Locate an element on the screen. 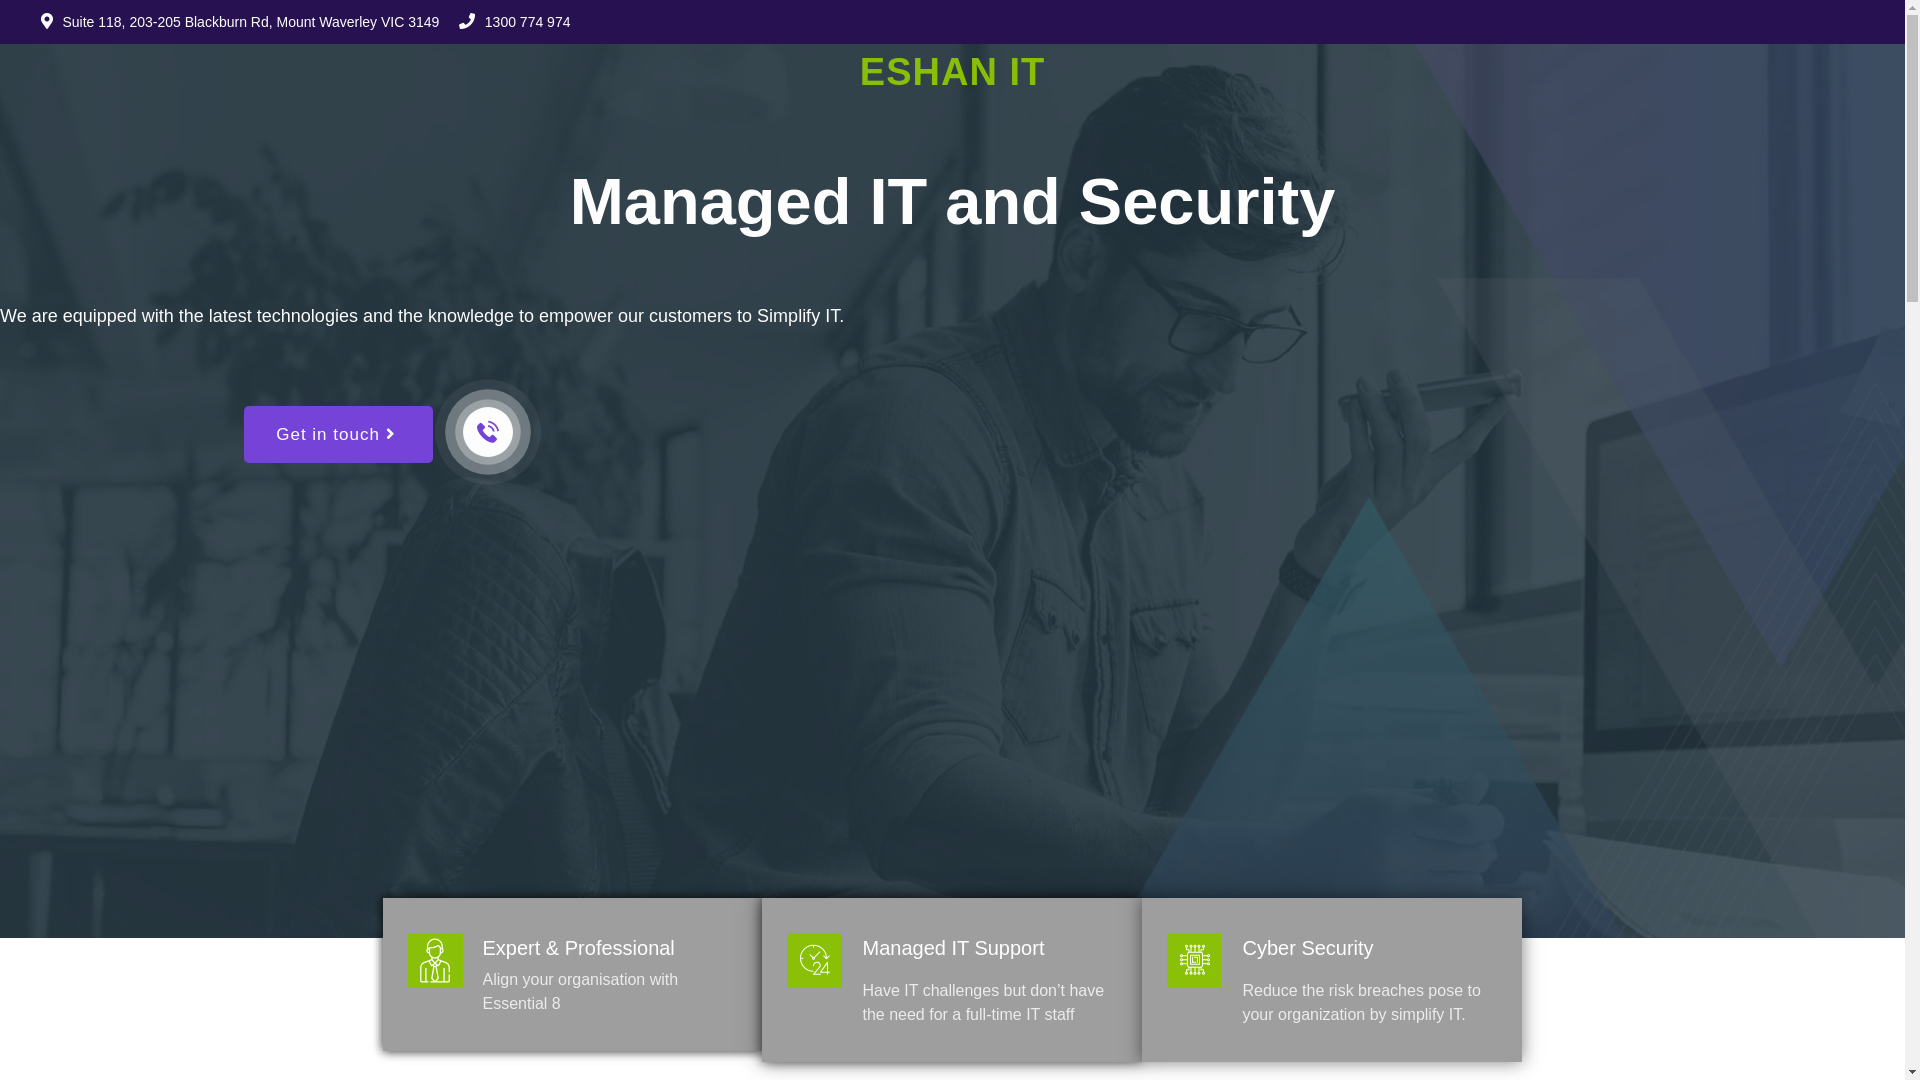  Get in touch is located at coordinates (338, 434).